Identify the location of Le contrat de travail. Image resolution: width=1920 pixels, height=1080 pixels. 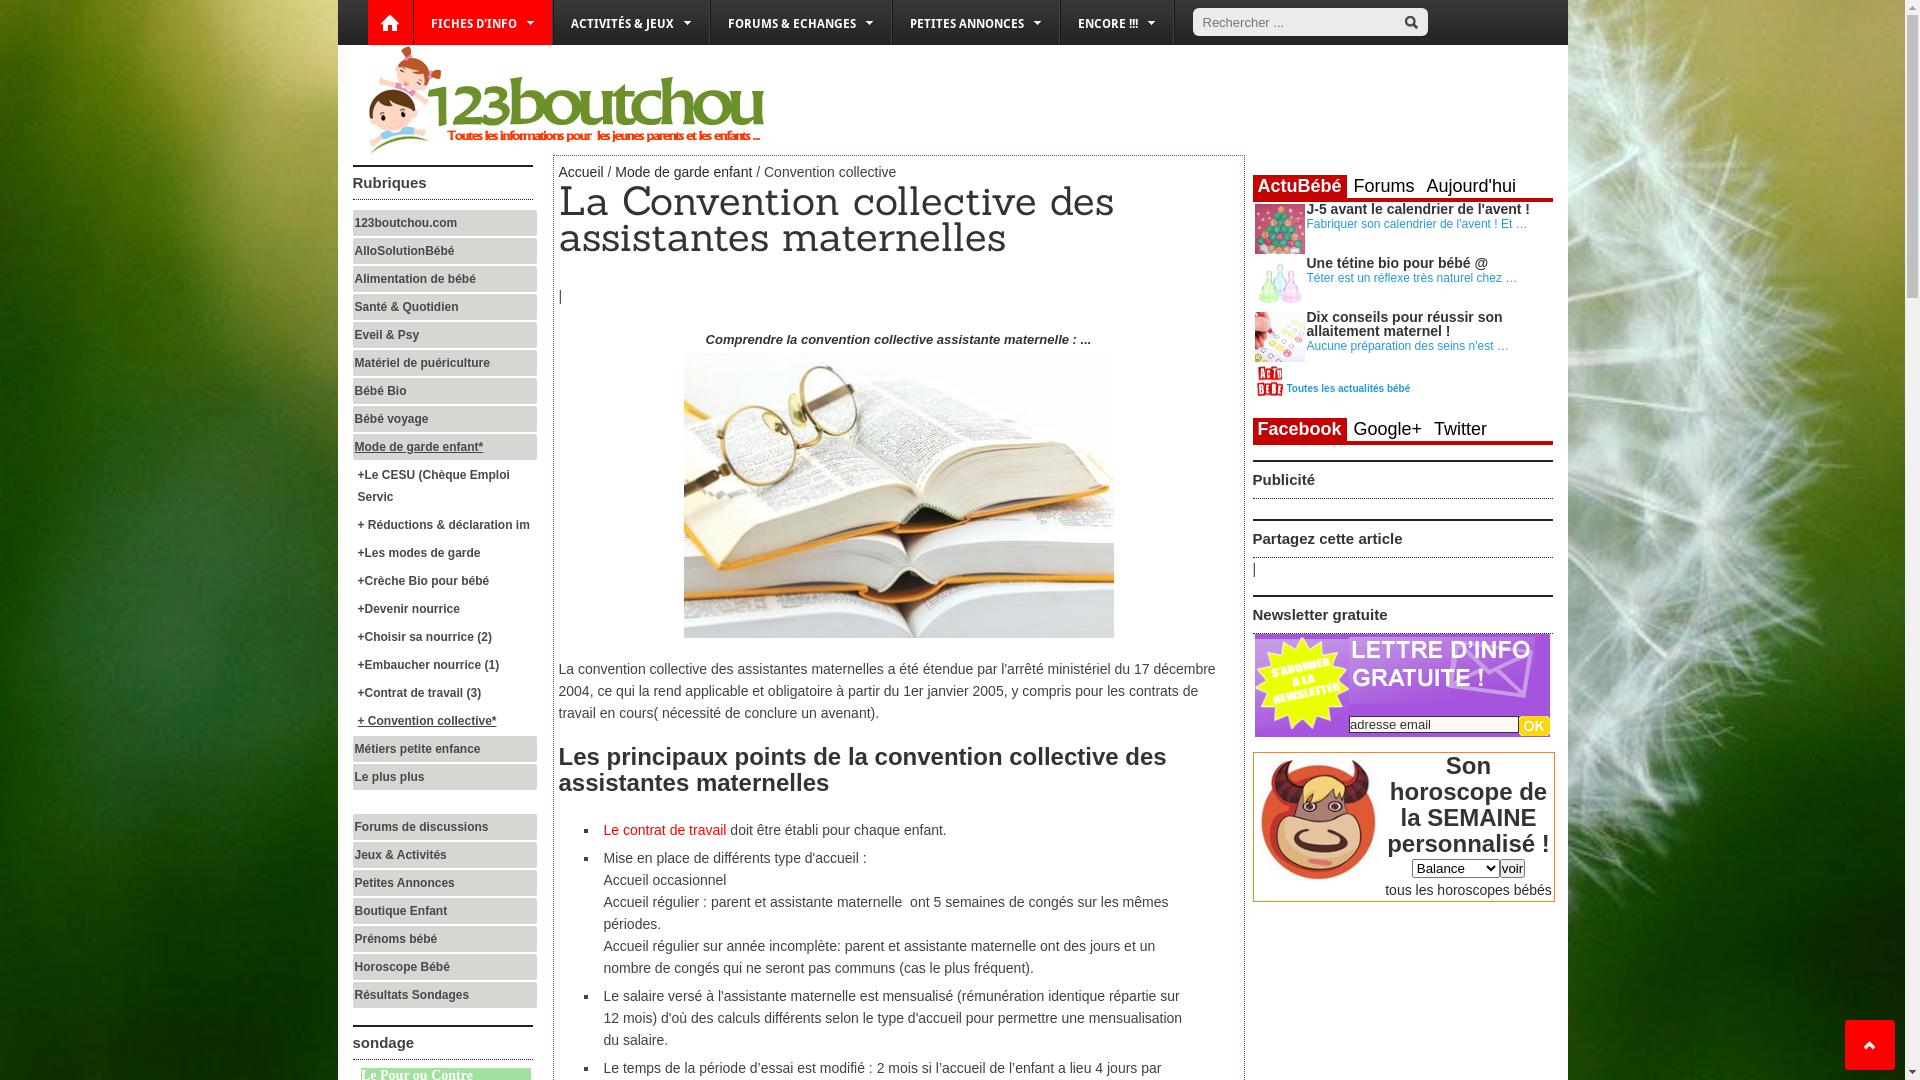
(666, 830).